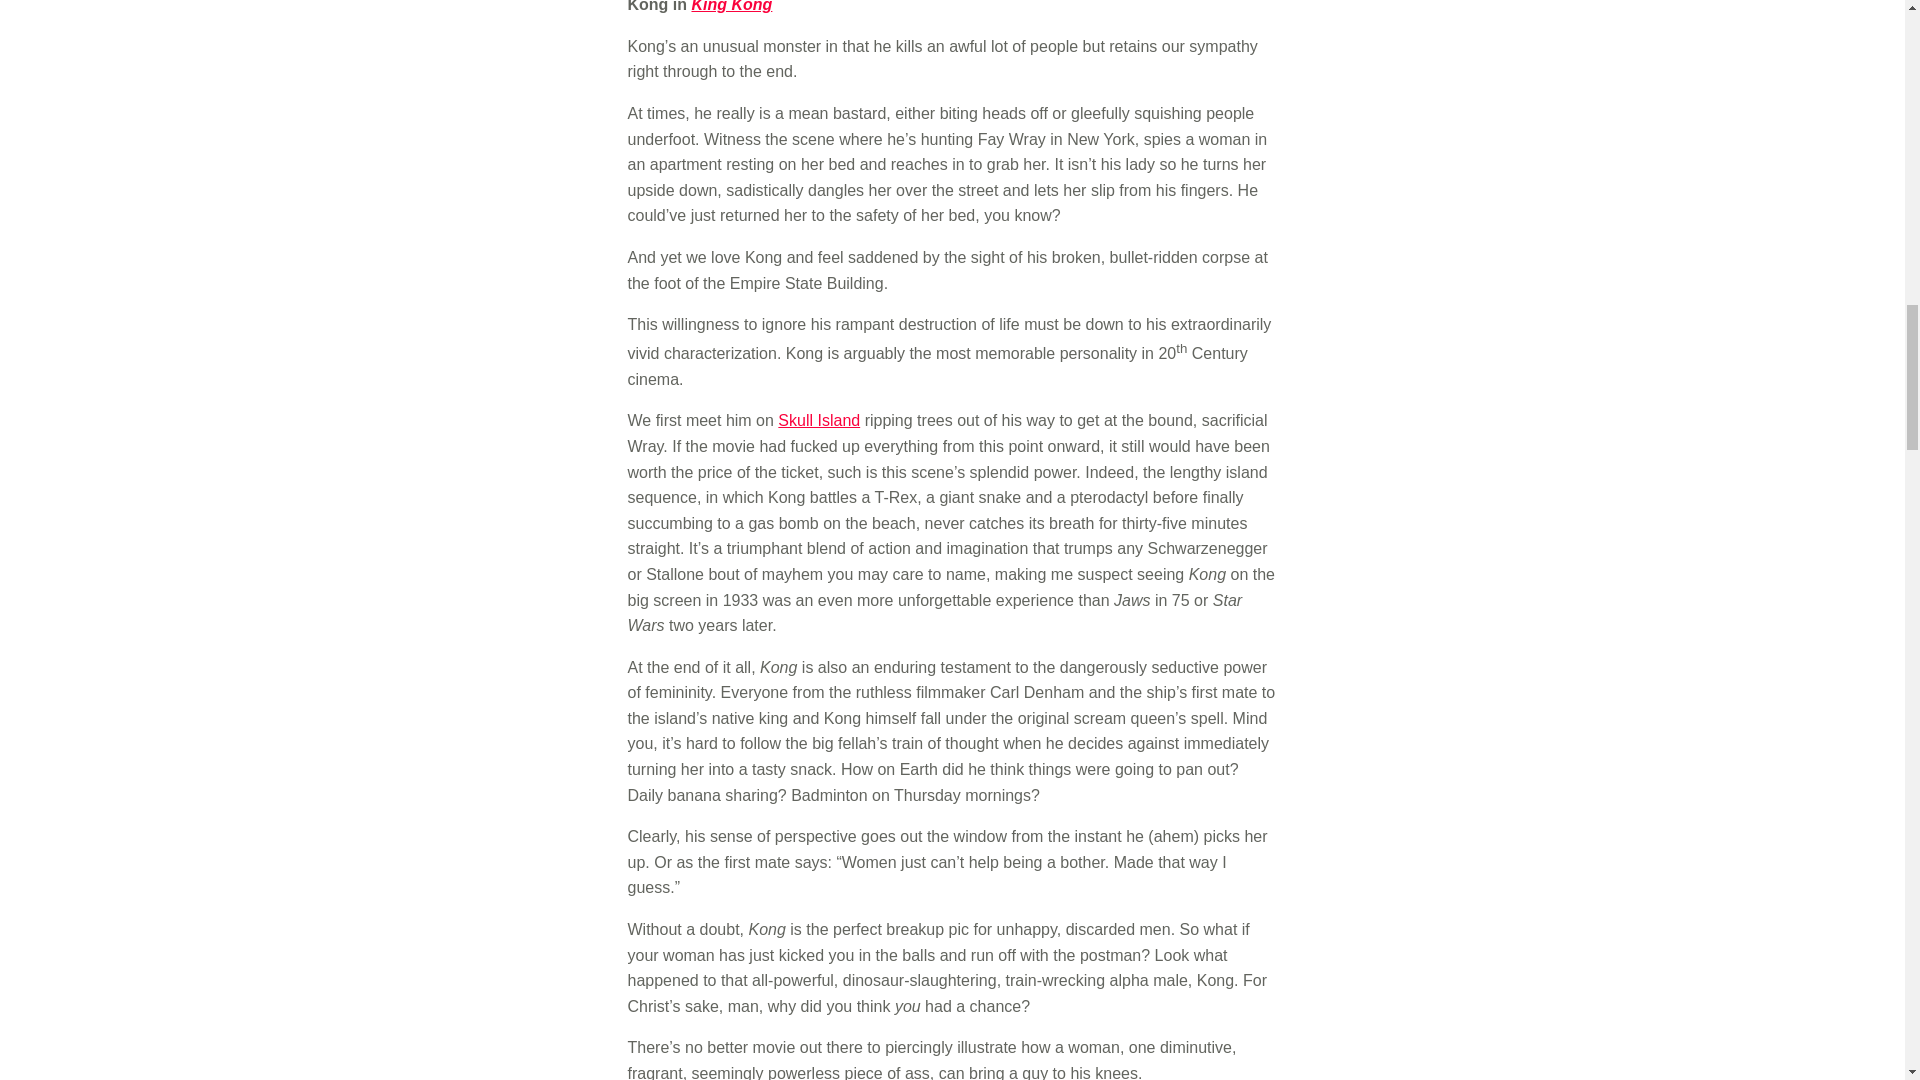 Image resolution: width=1920 pixels, height=1080 pixels. Describe the element at coordinates (731, 6) in the screenshot. I see `King Kong` at that location.